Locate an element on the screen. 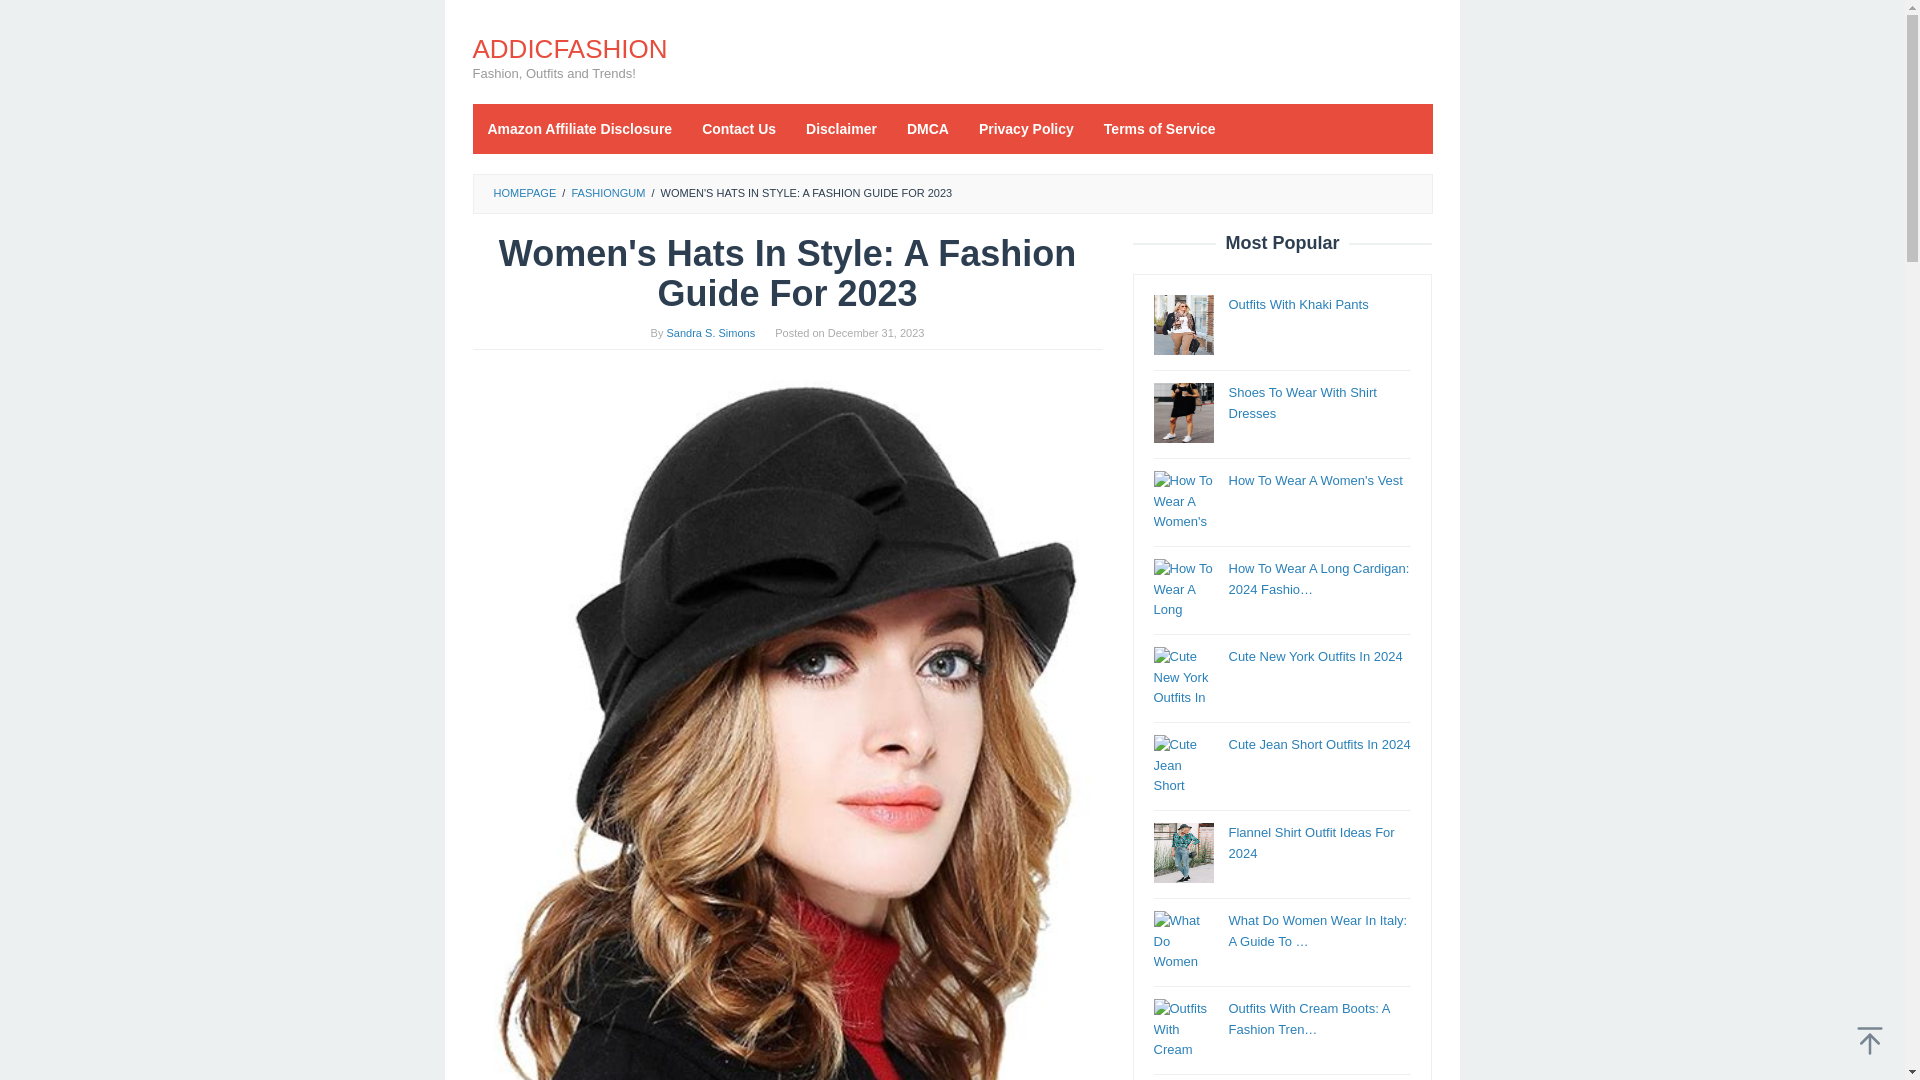 This screenshot has width=1920, height=1080. Flannel Shirt Outfit Ideas For 2024 is located at coordinates (1310, 842).